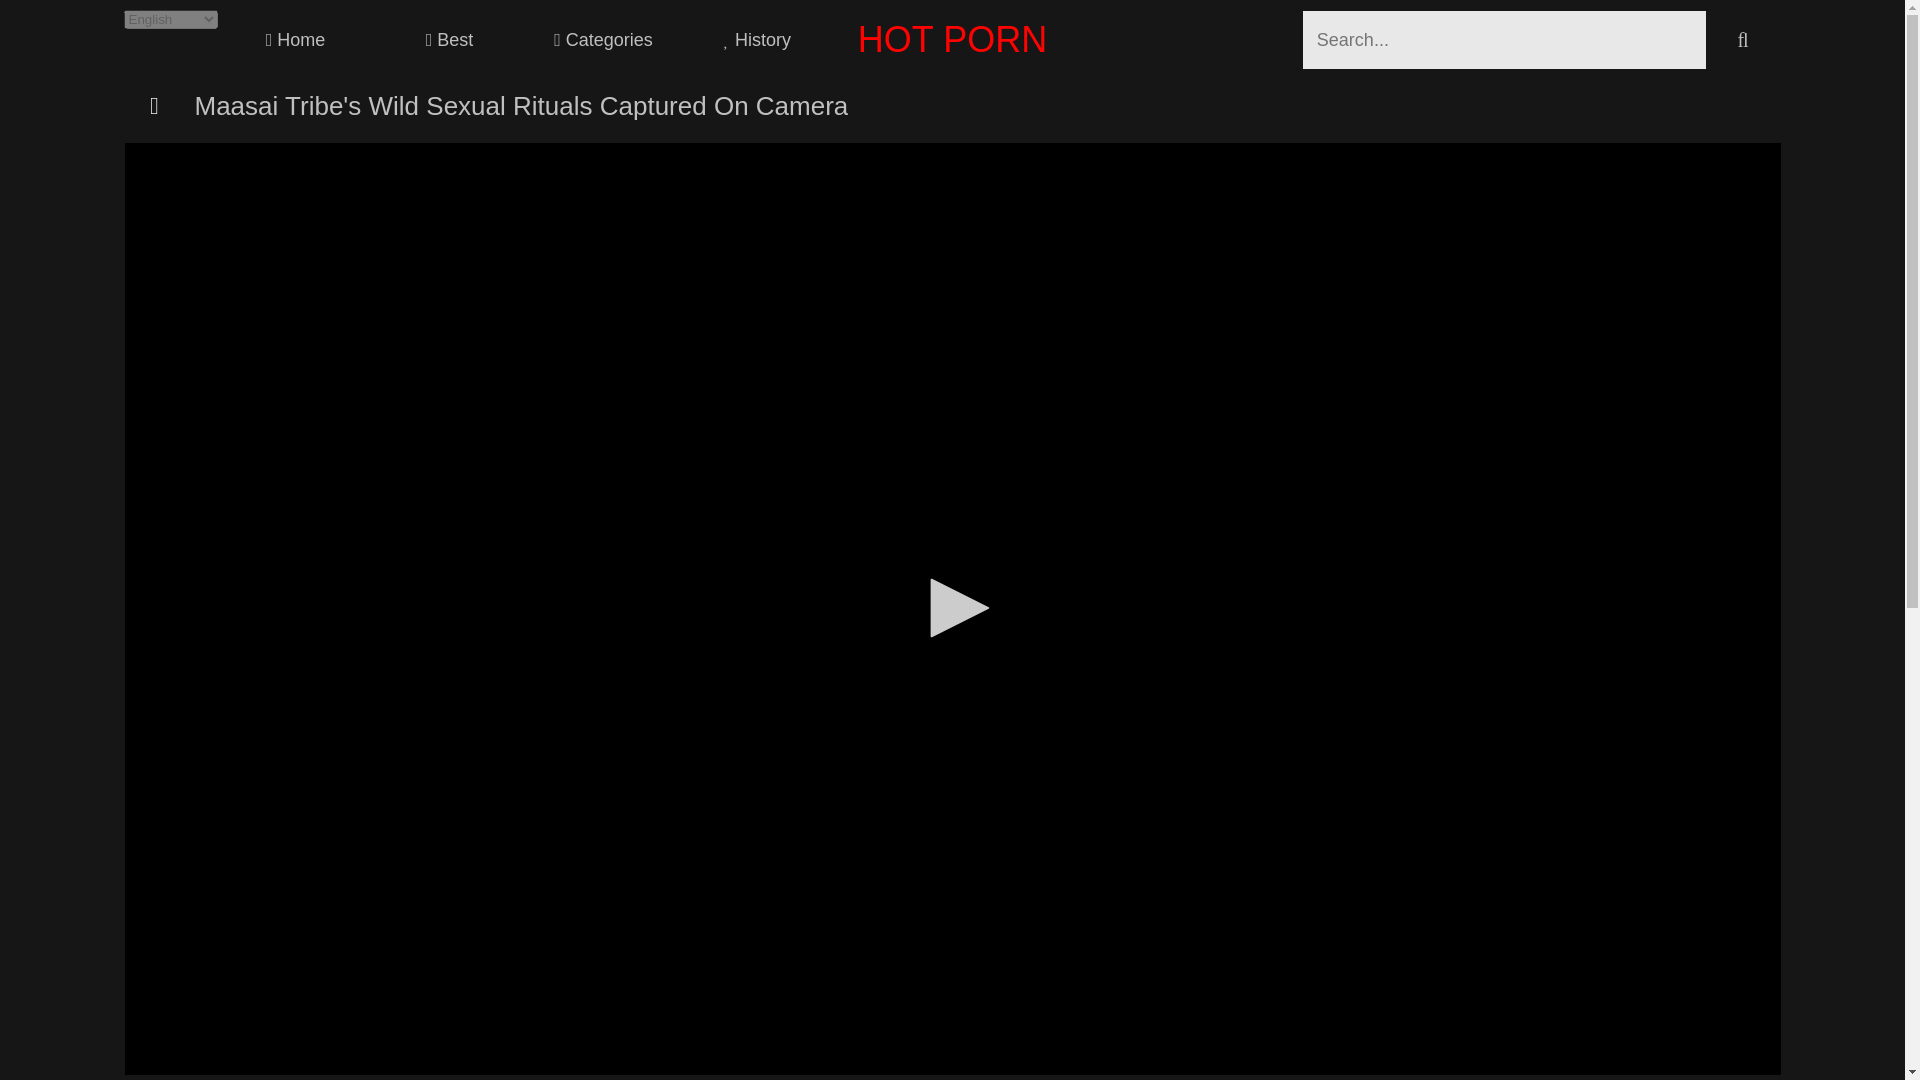 The height and width of the screenshot is (1080, 1920). What do you see at coordinates (1744, 40) in the screenshot?
I see `Find` at bounding box center [1744, 40].